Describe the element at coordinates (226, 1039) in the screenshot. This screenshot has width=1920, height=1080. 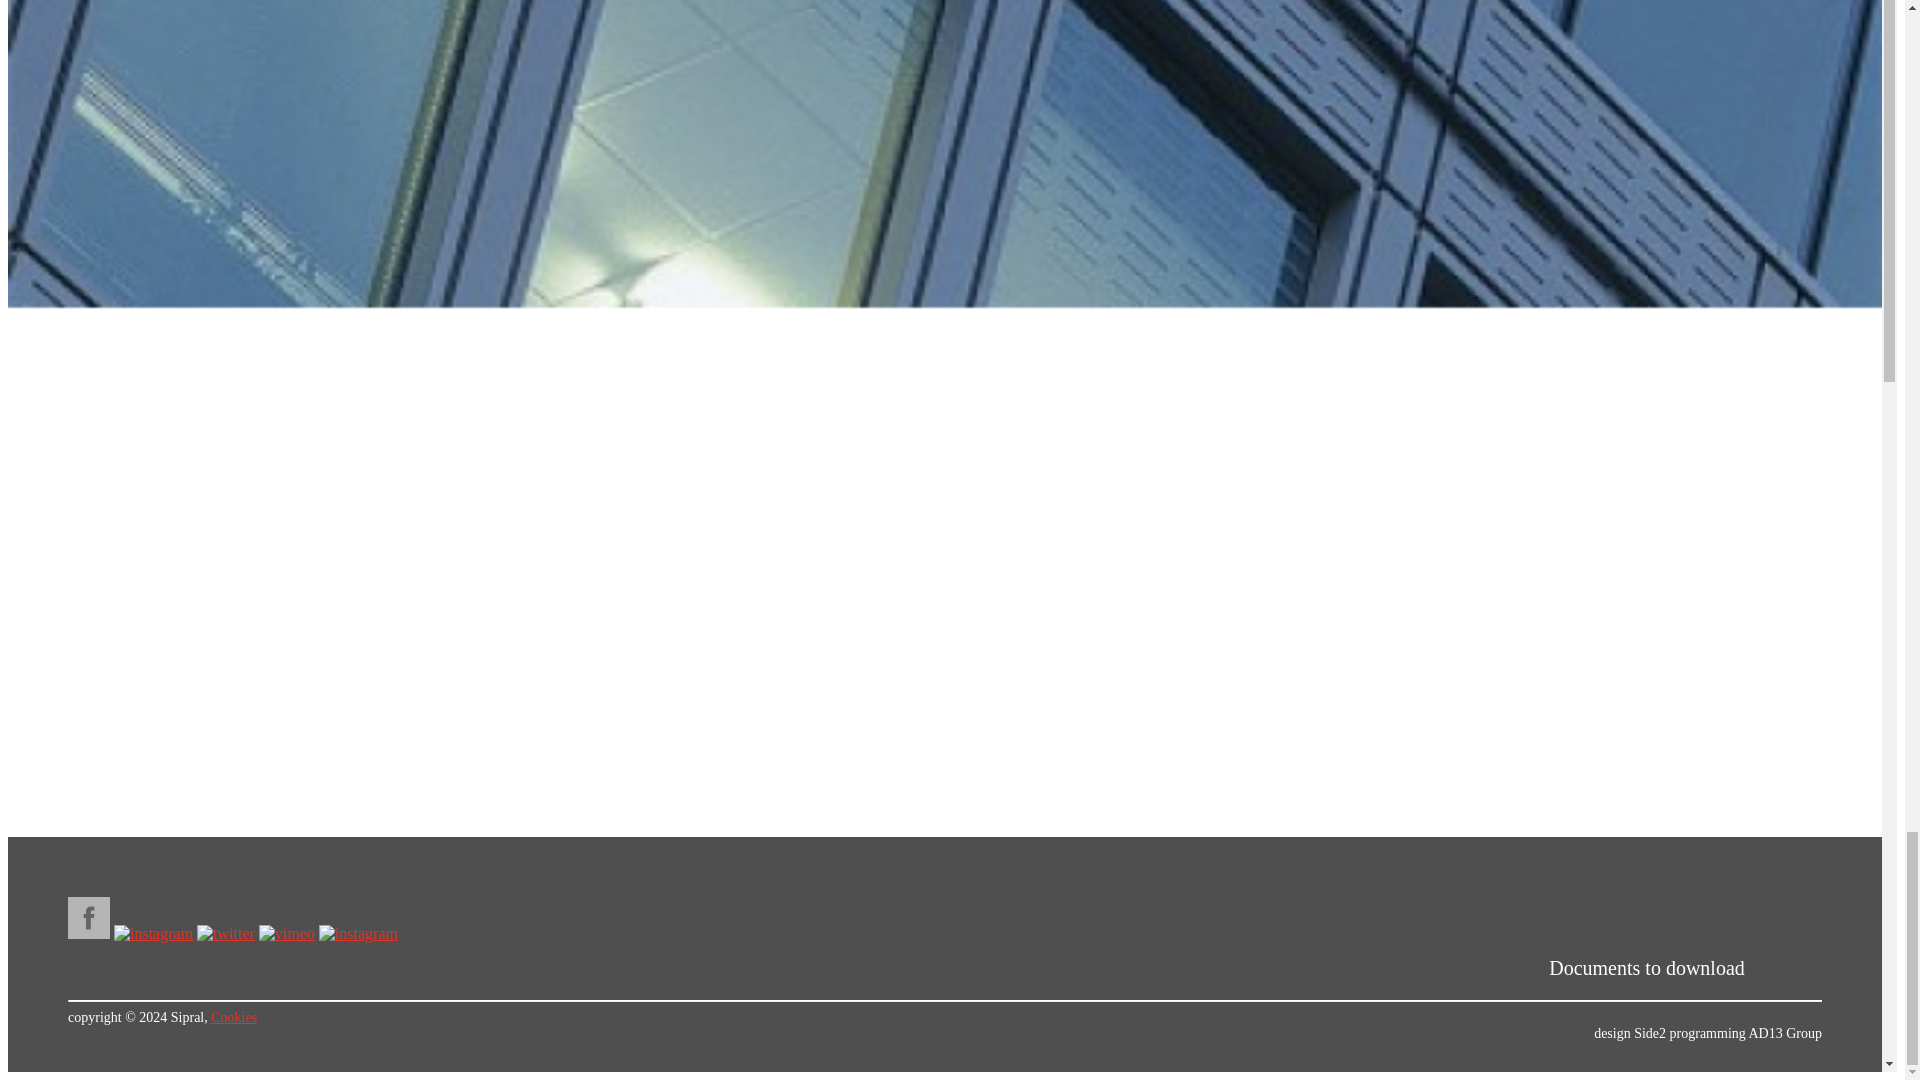
I see `Cookies` at that location.